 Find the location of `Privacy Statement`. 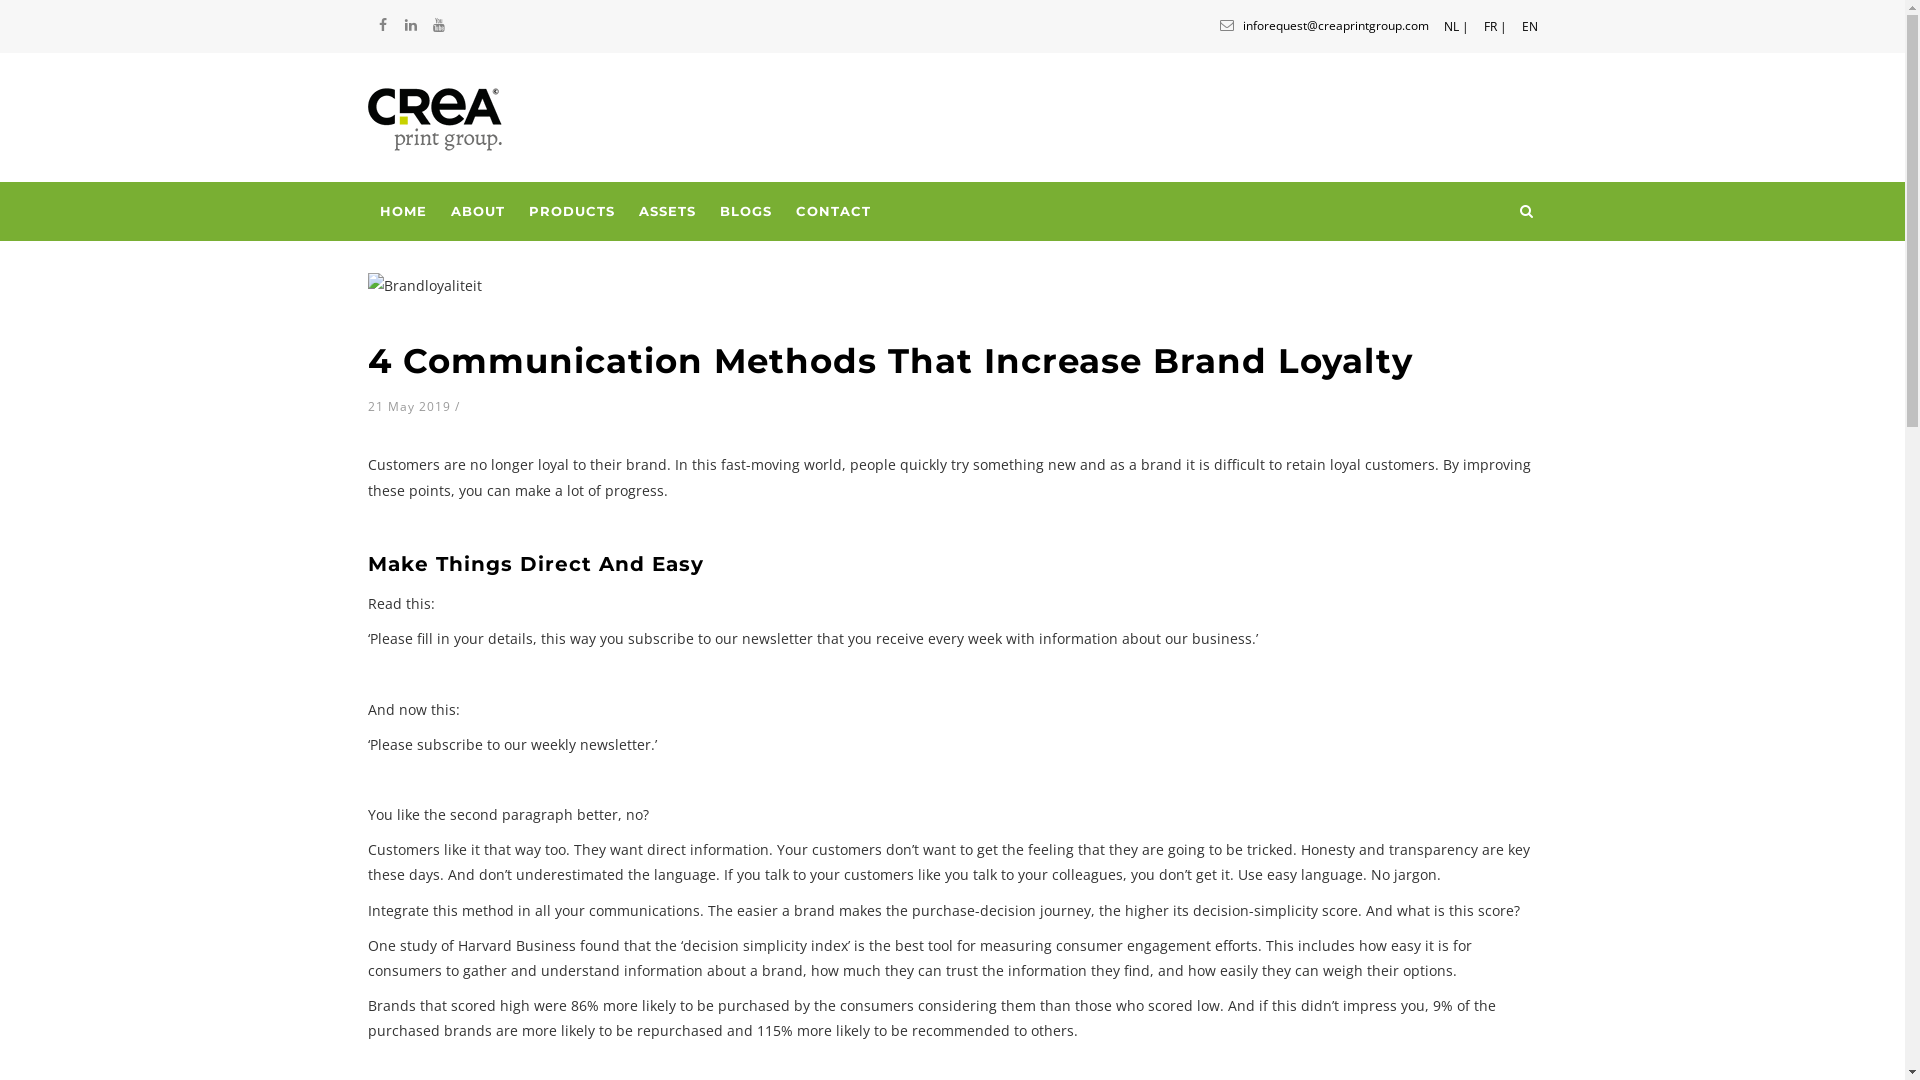

Privacy Statement is located at coordinates (428, 954).